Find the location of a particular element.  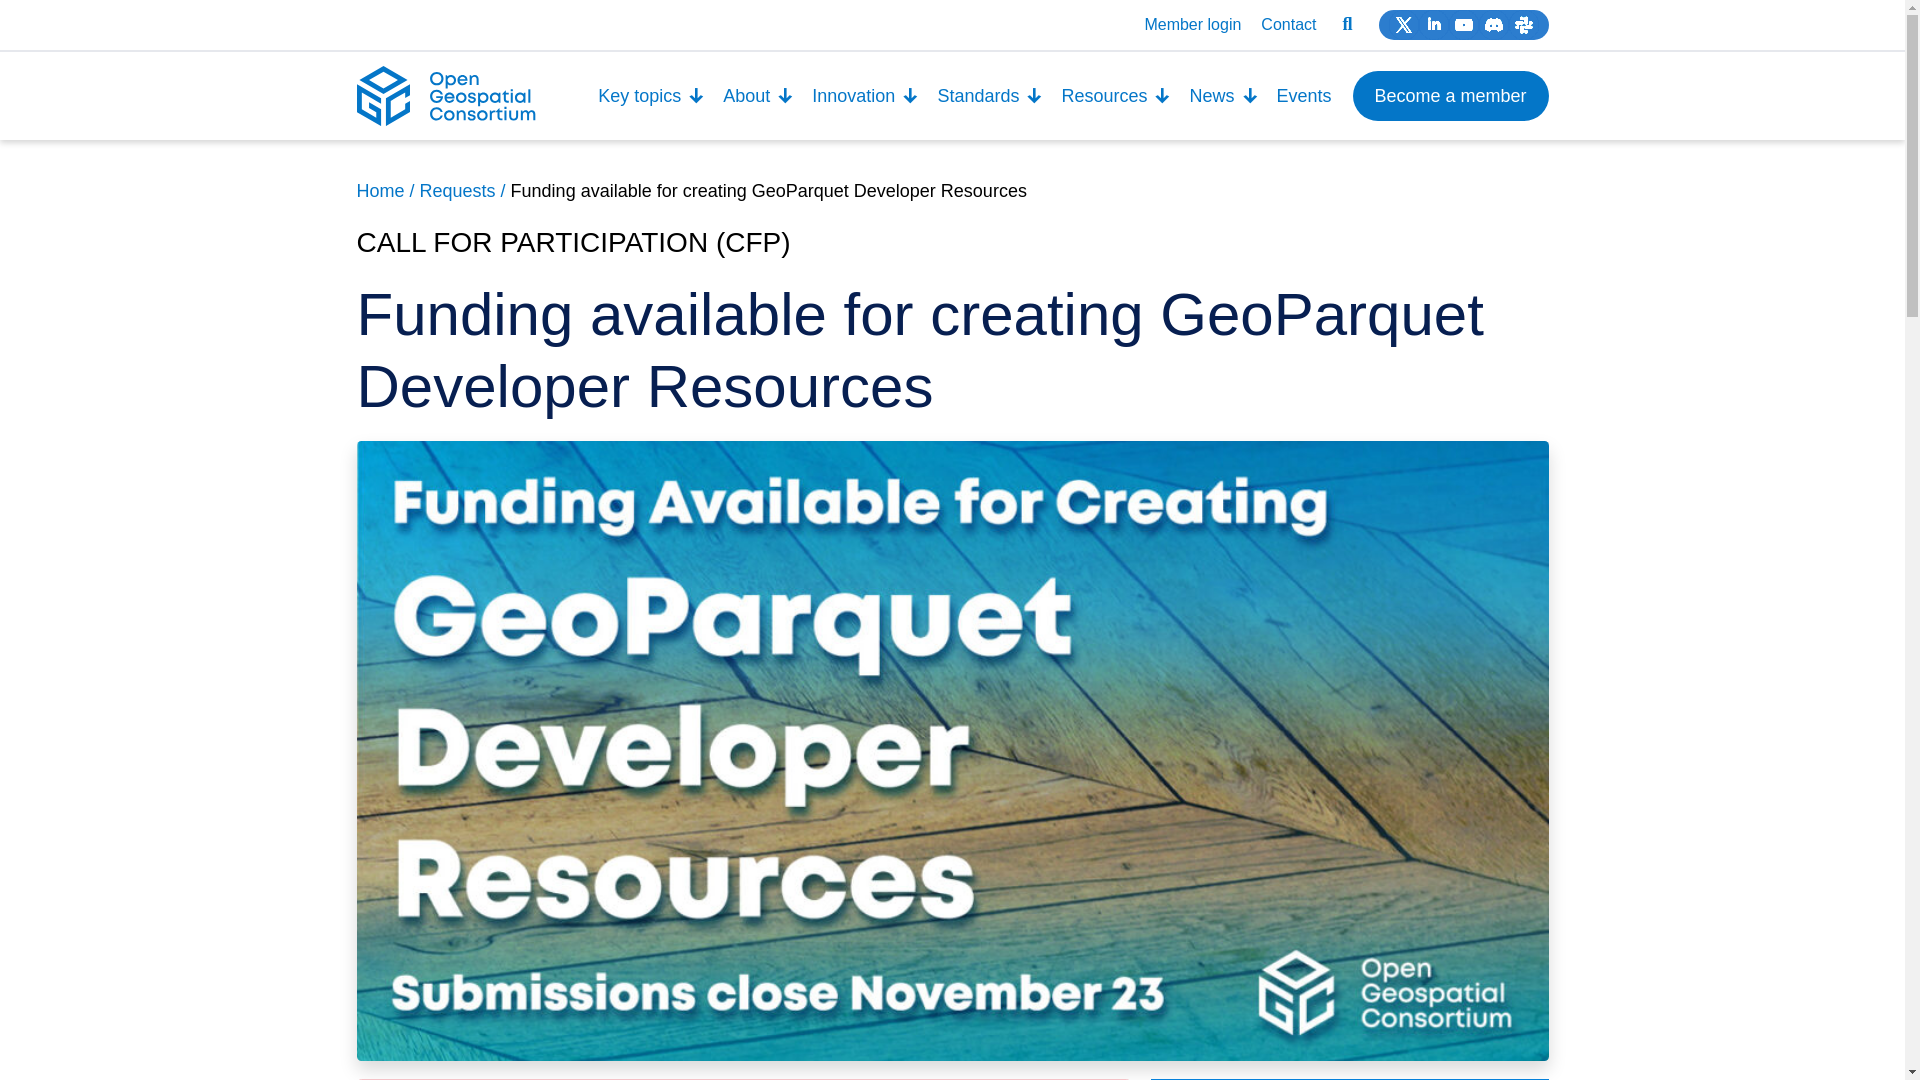

Contact is located at coordinates (1288, 24).